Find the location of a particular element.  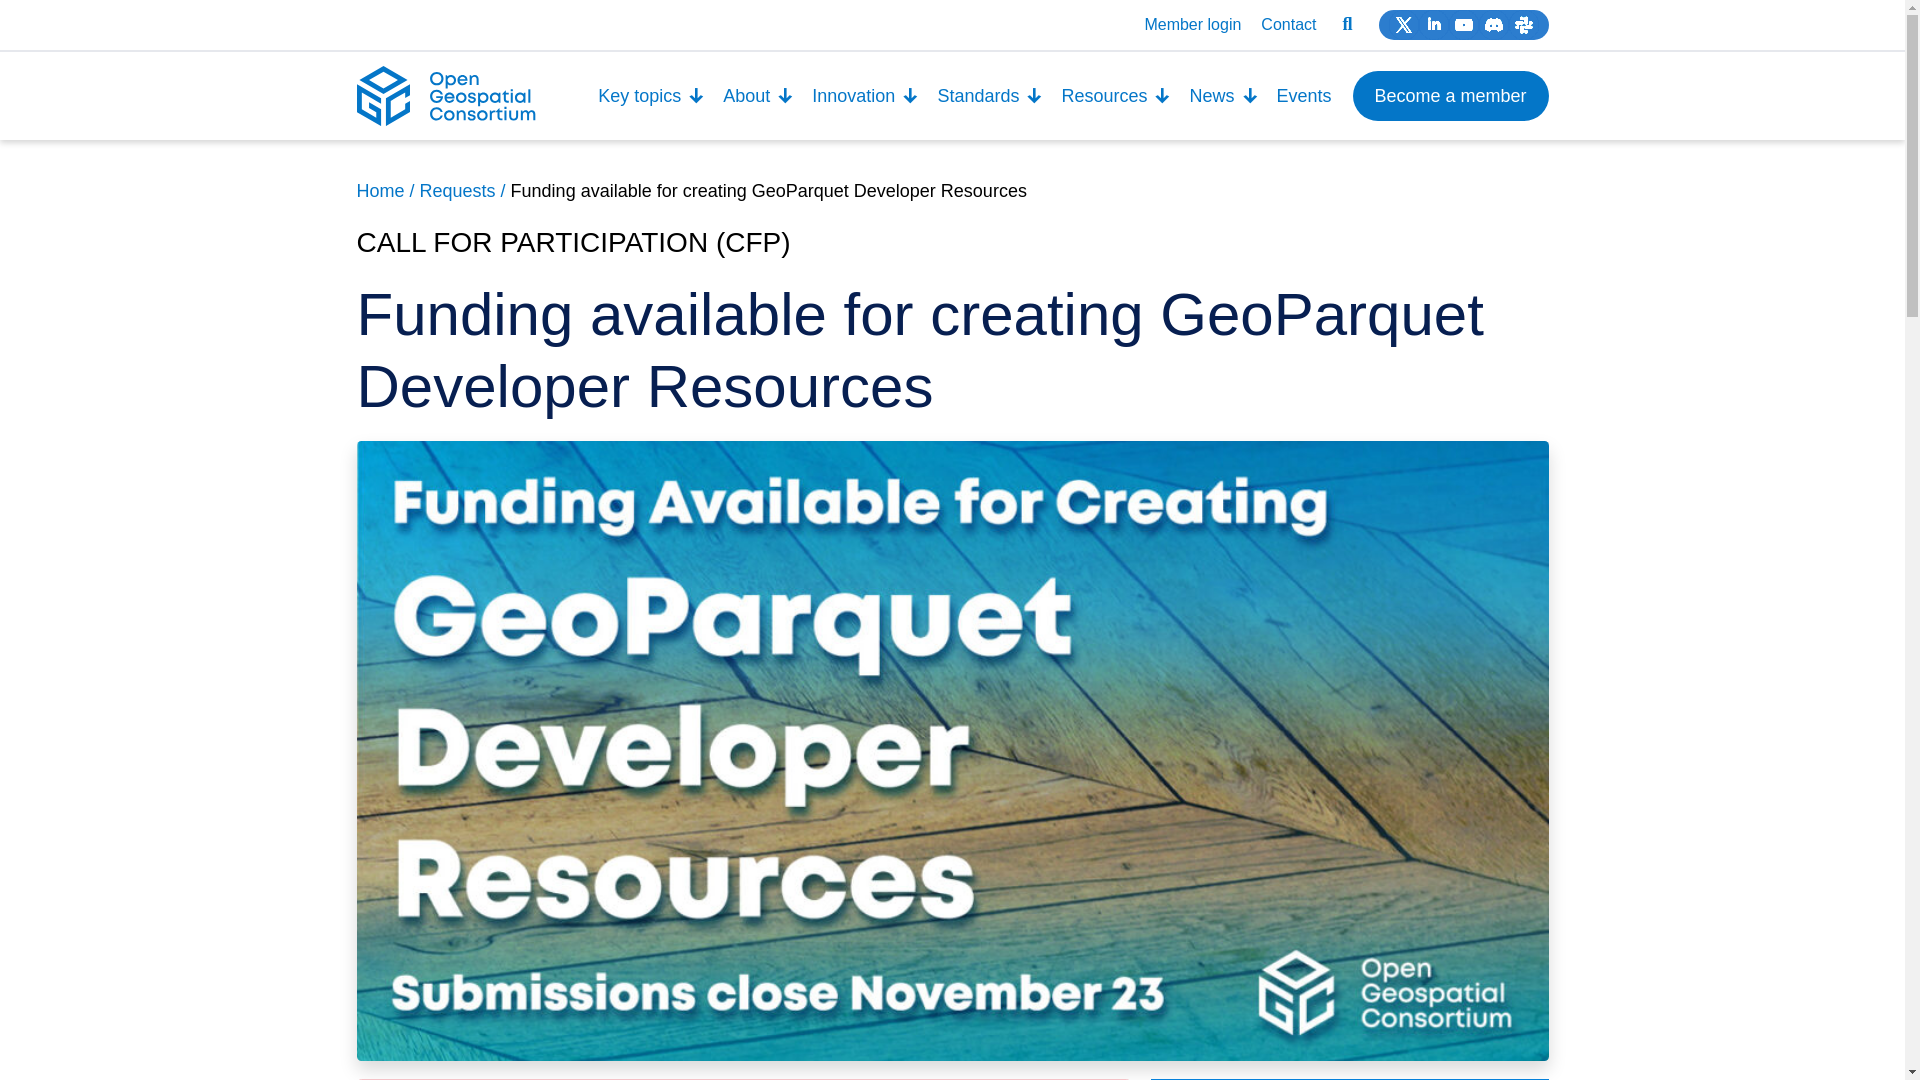

Contact is located at coordinates (1288, 24).